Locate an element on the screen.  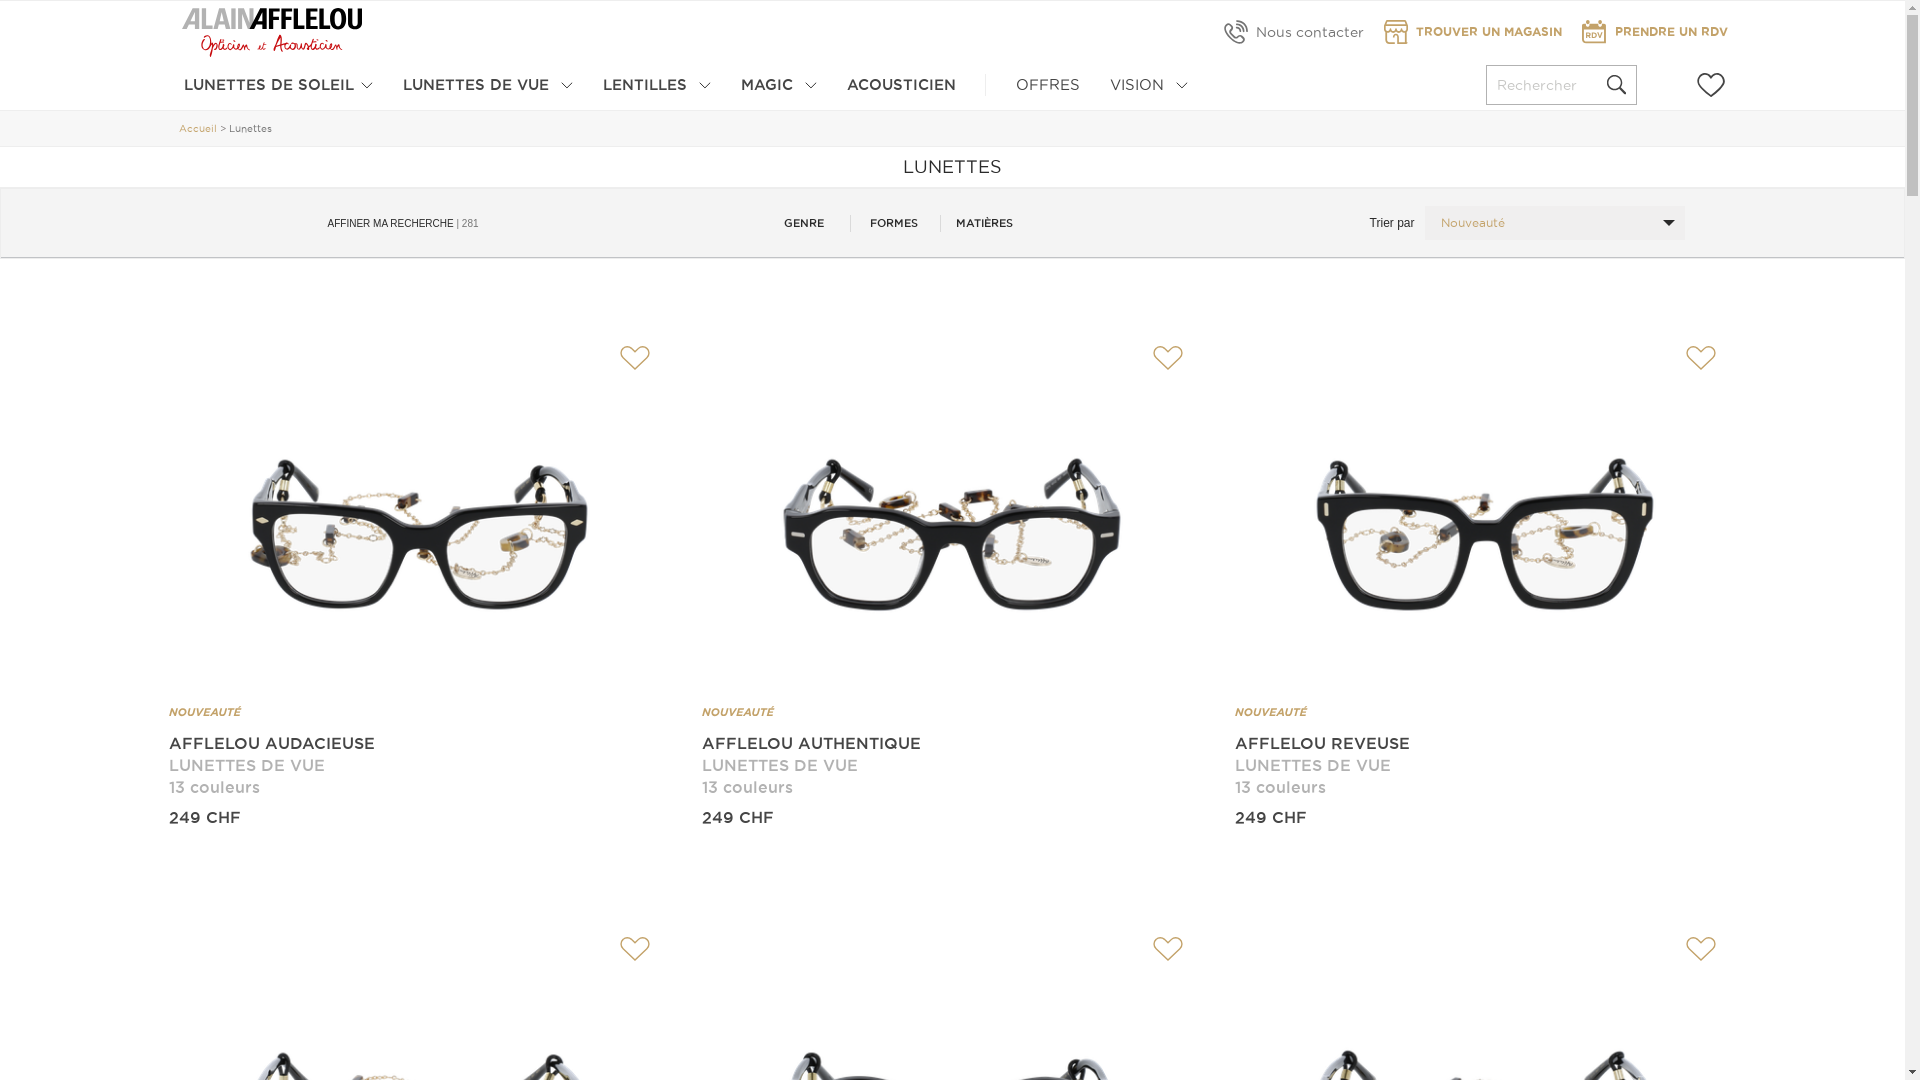
GENRE is located at coordinates (804, 222).